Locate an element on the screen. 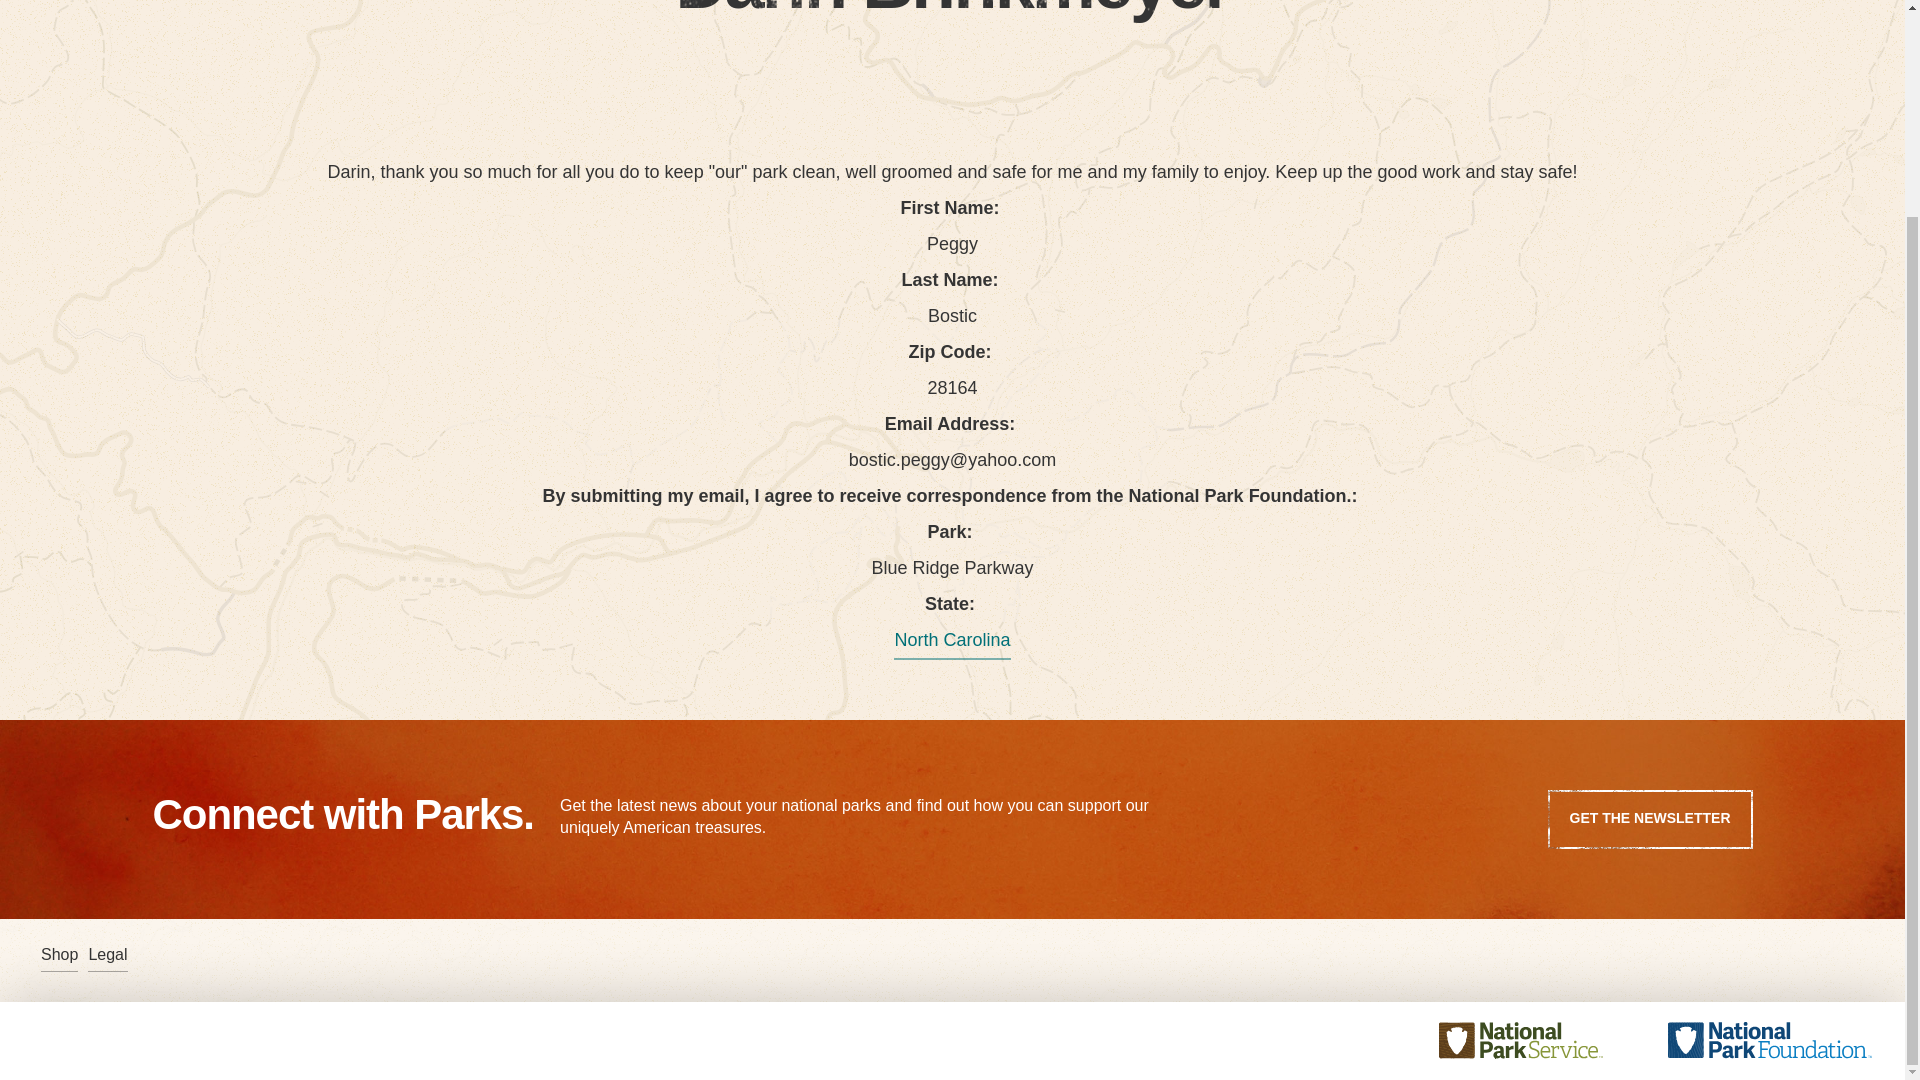 The image size is (1920, 1080). National Park Foundation is located at coordinates (1770, 784).